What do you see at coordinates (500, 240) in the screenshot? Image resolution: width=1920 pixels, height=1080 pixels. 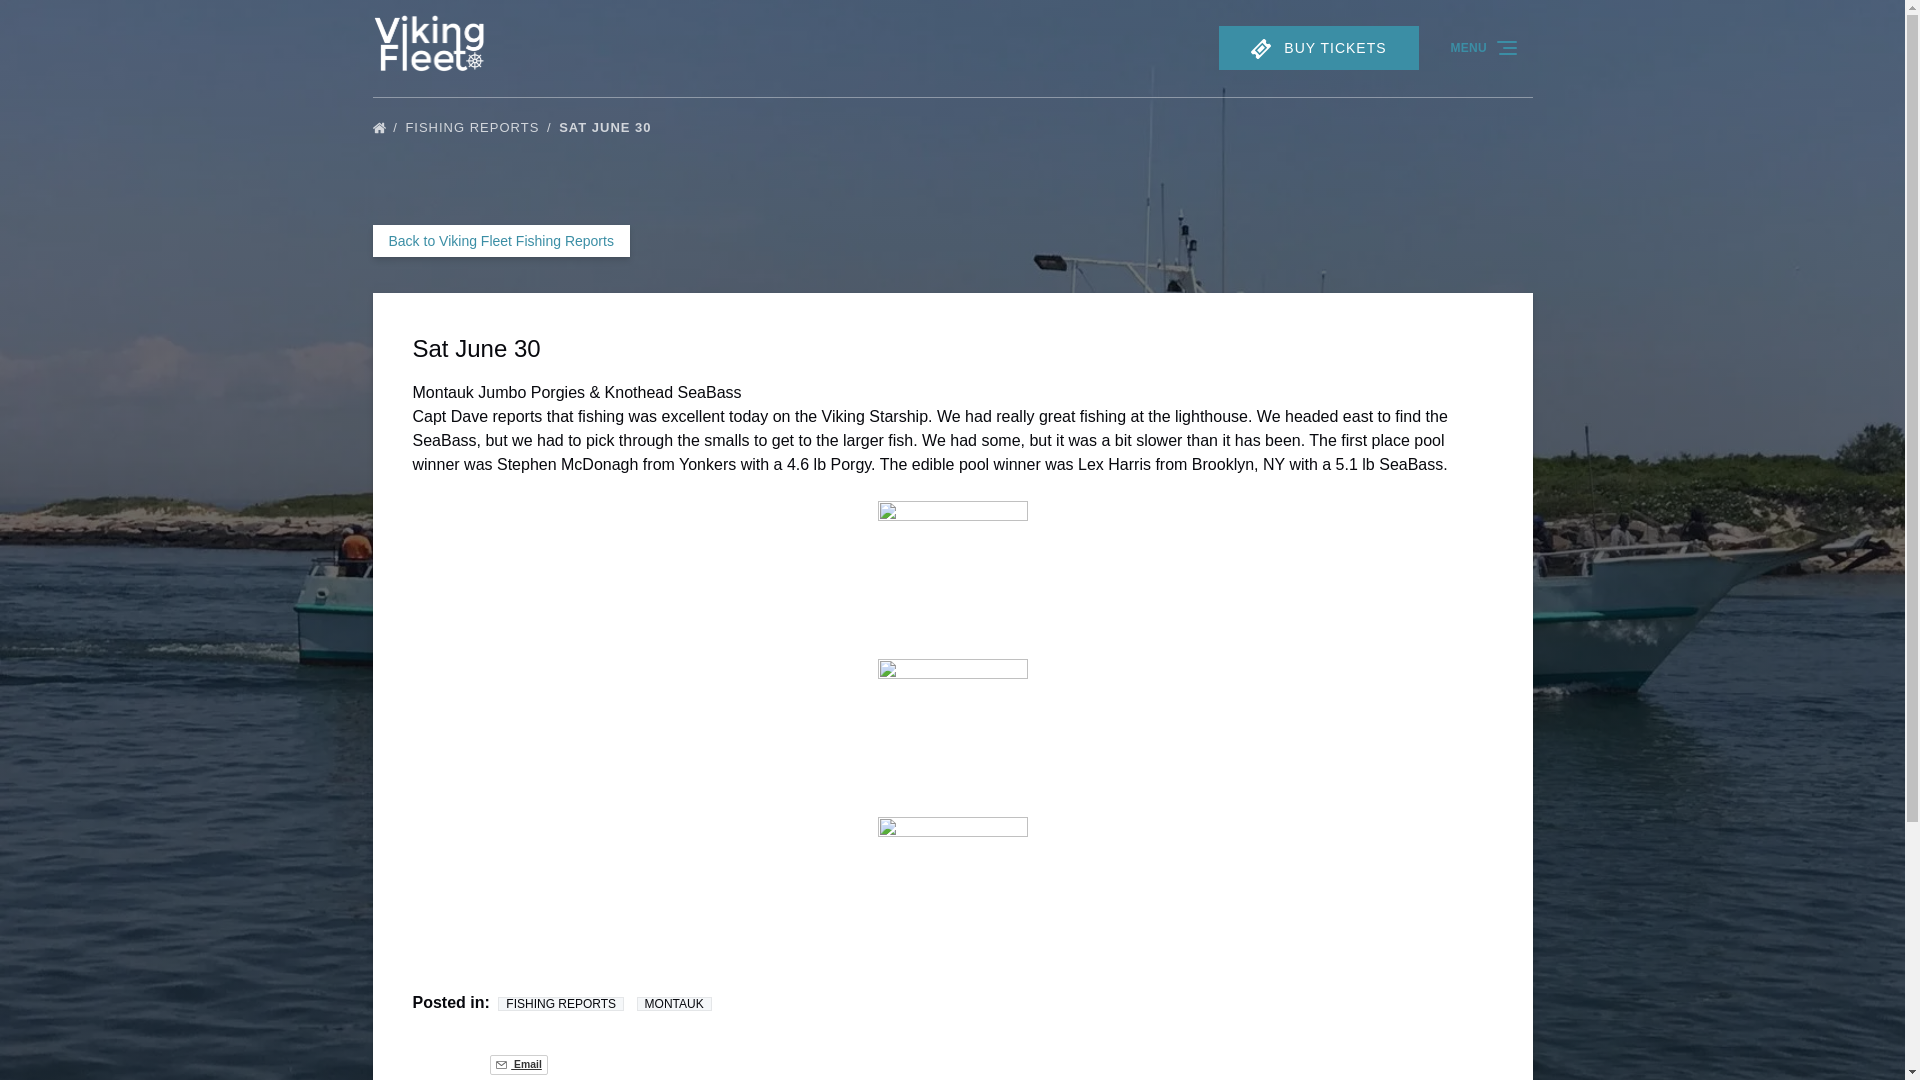 I see `Back to Viking Fleet Fishing Reports` at bounding box center [500, 240].